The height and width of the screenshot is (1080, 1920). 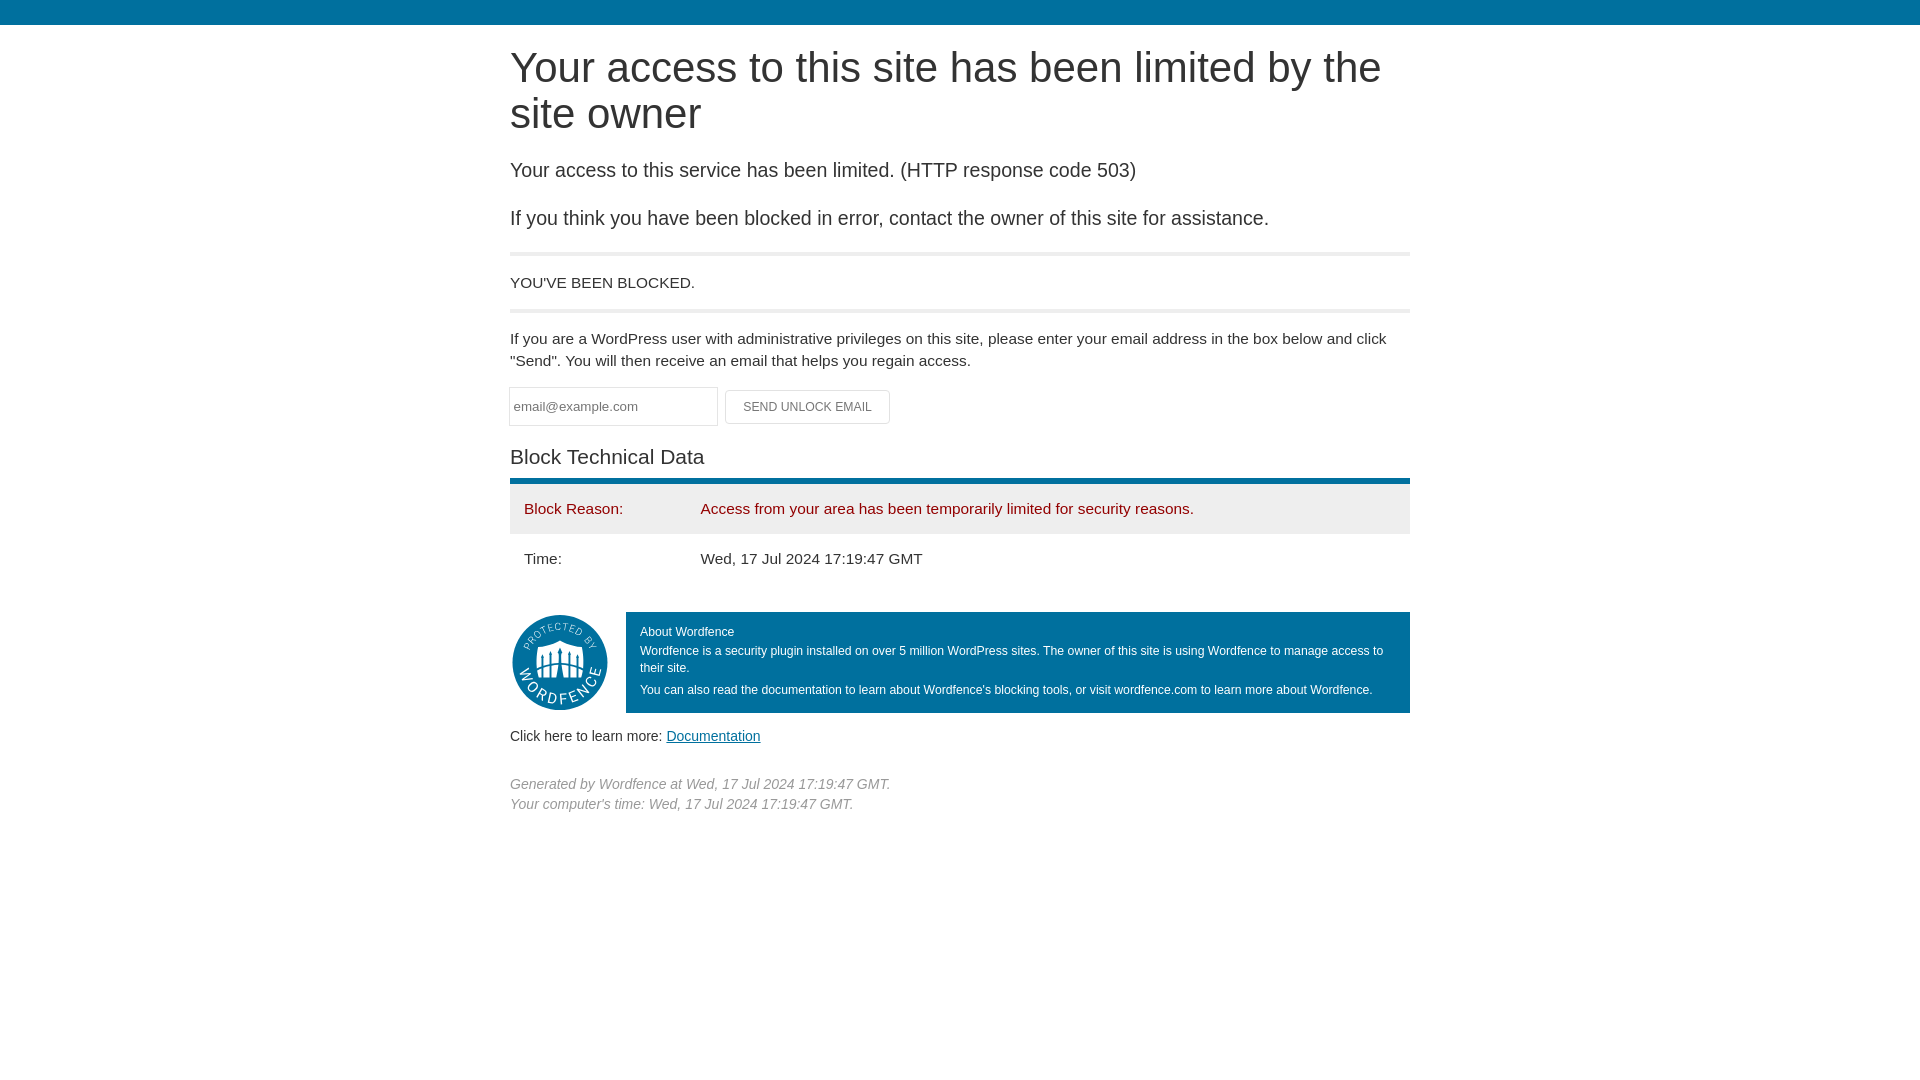 What do you see at coordinates (808, 406) in the screenshot?
I see `Send Unlock Email` at bounding box center [808, 406].